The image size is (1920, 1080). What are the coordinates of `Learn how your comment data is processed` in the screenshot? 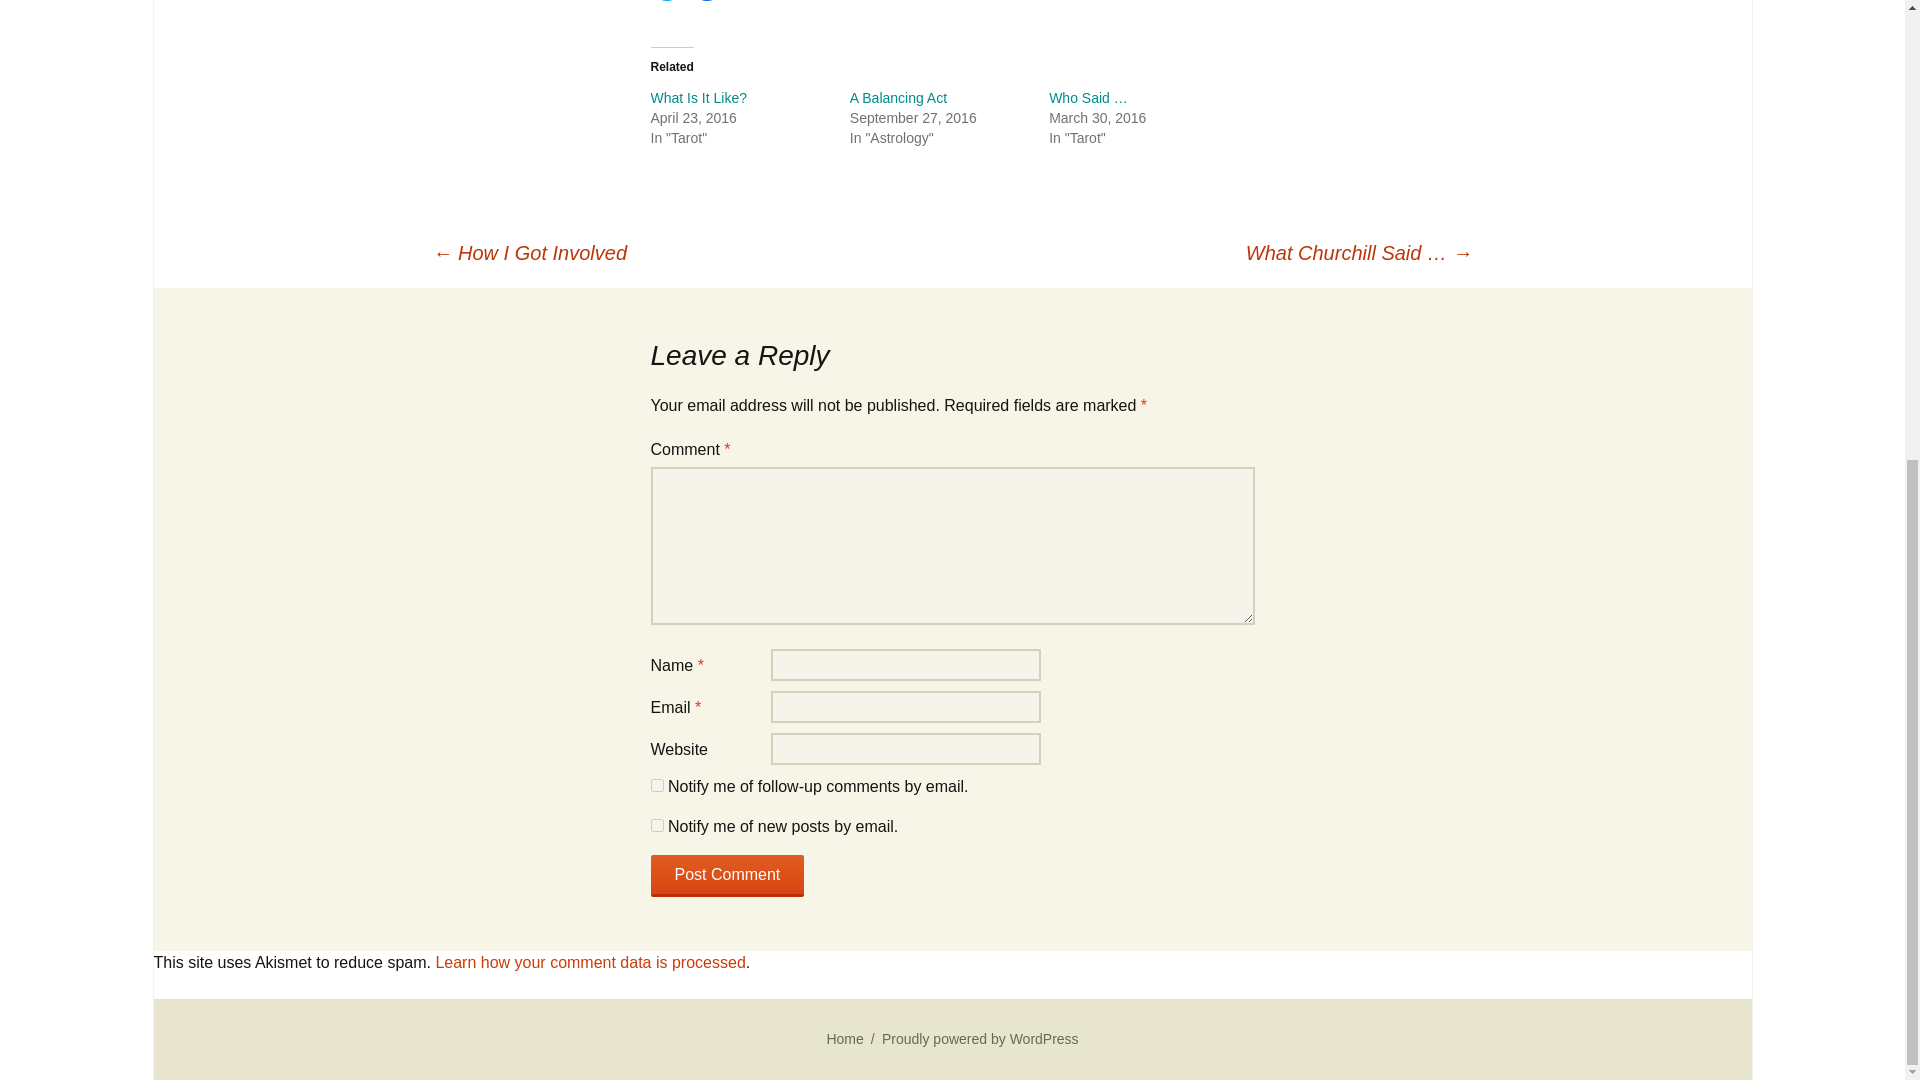 It's located at (590, 962).